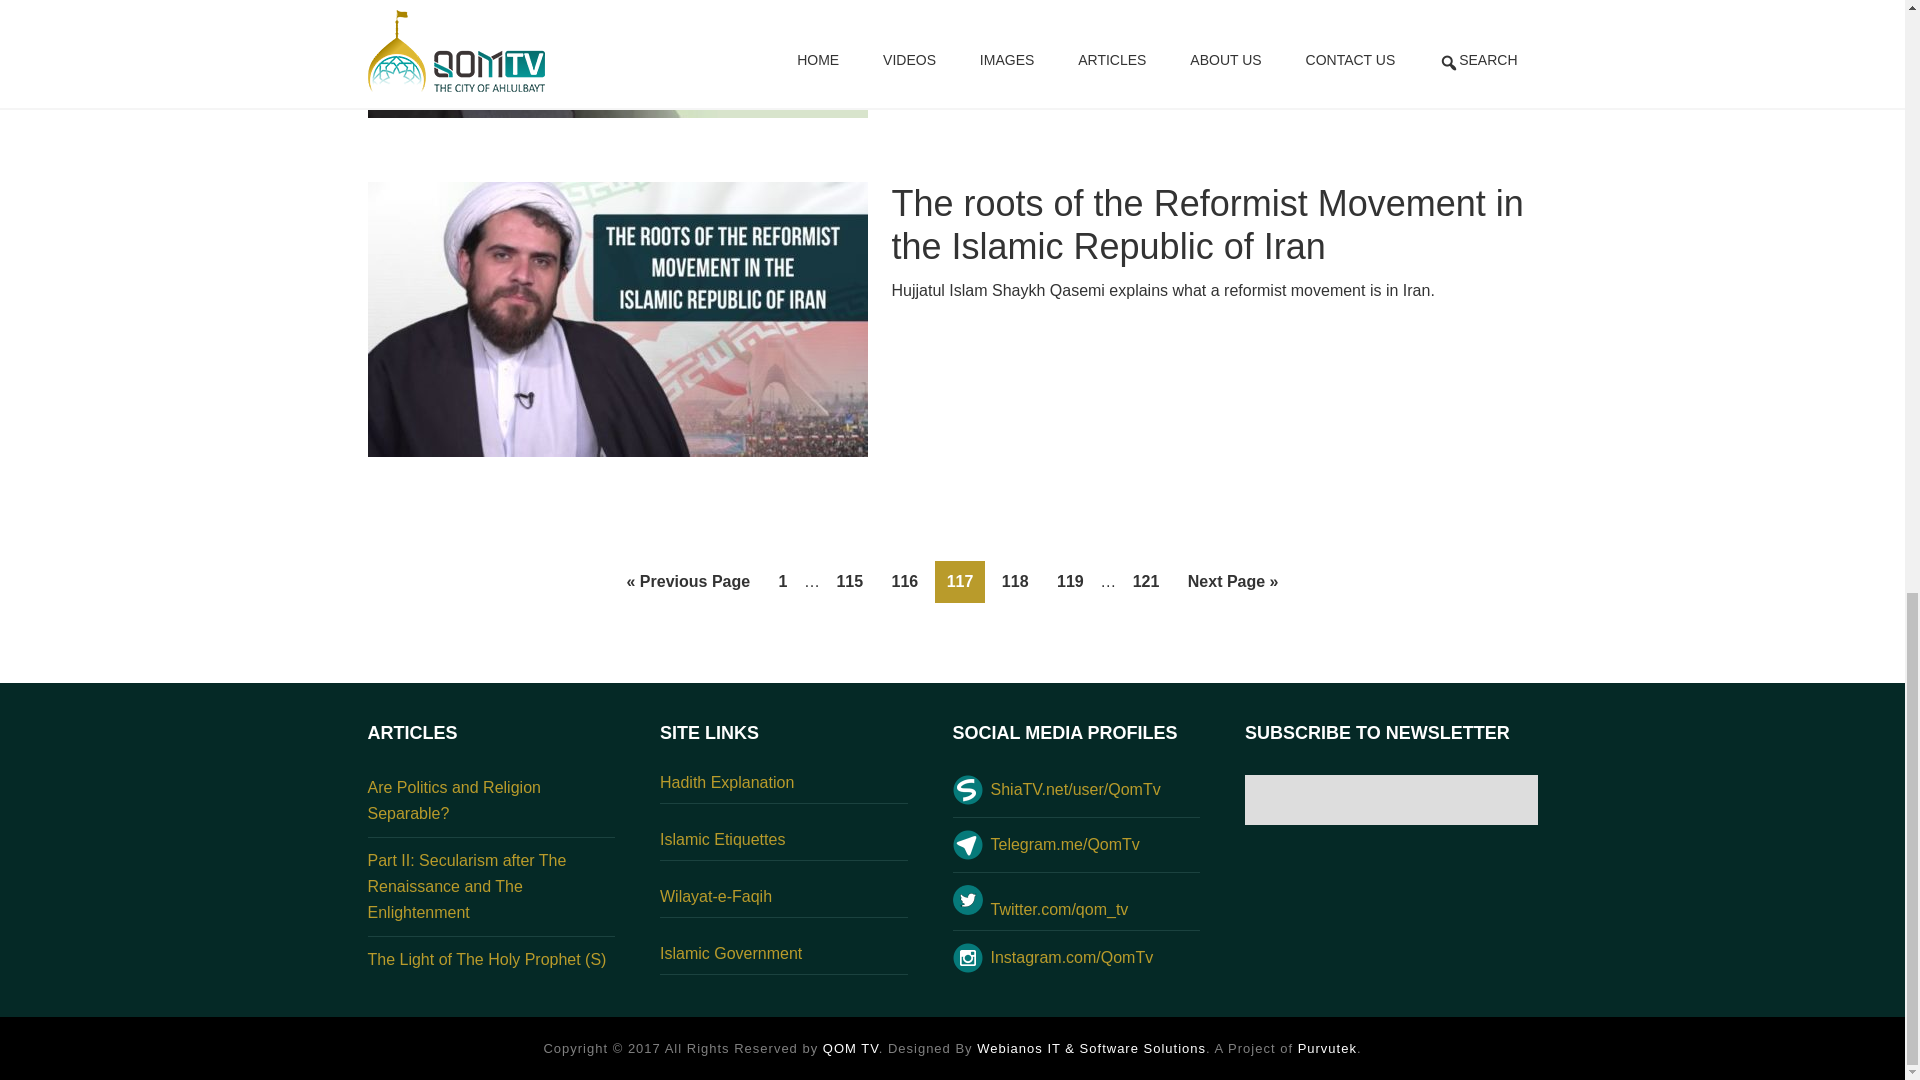  What do you see at coordinates (1070, 581) in the screenshot?
I see `119` at bounding box center [1070, 581].